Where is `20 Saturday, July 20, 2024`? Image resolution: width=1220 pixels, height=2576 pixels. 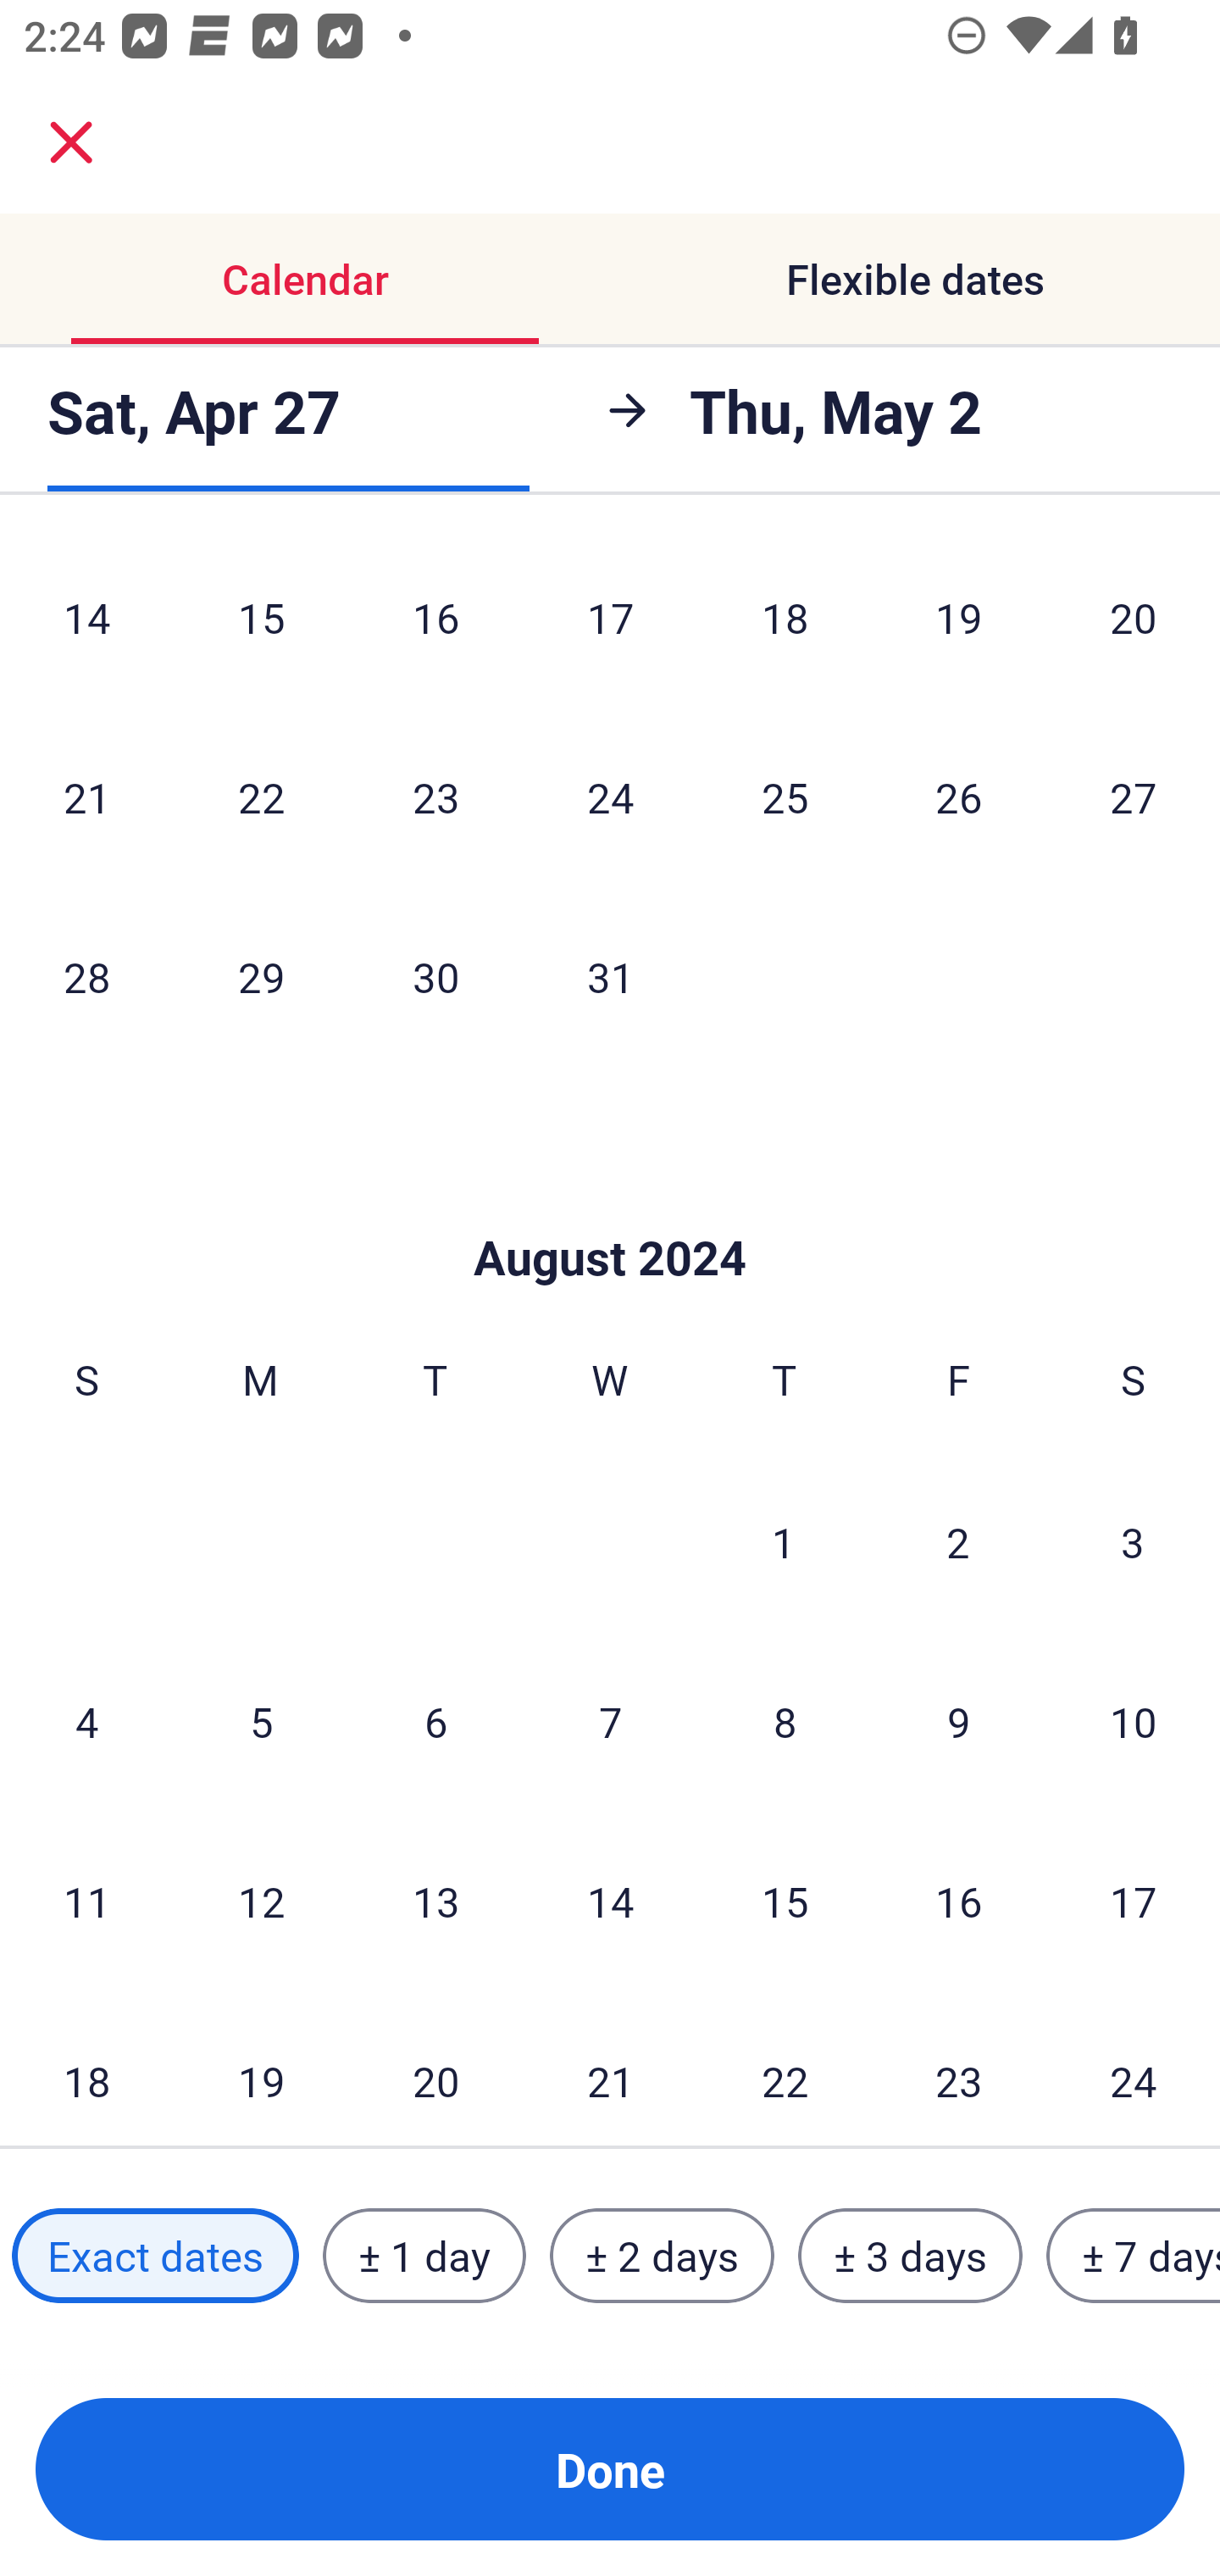
20 Saturday, July 20, 2024 is located at coordinates (1134, 623).